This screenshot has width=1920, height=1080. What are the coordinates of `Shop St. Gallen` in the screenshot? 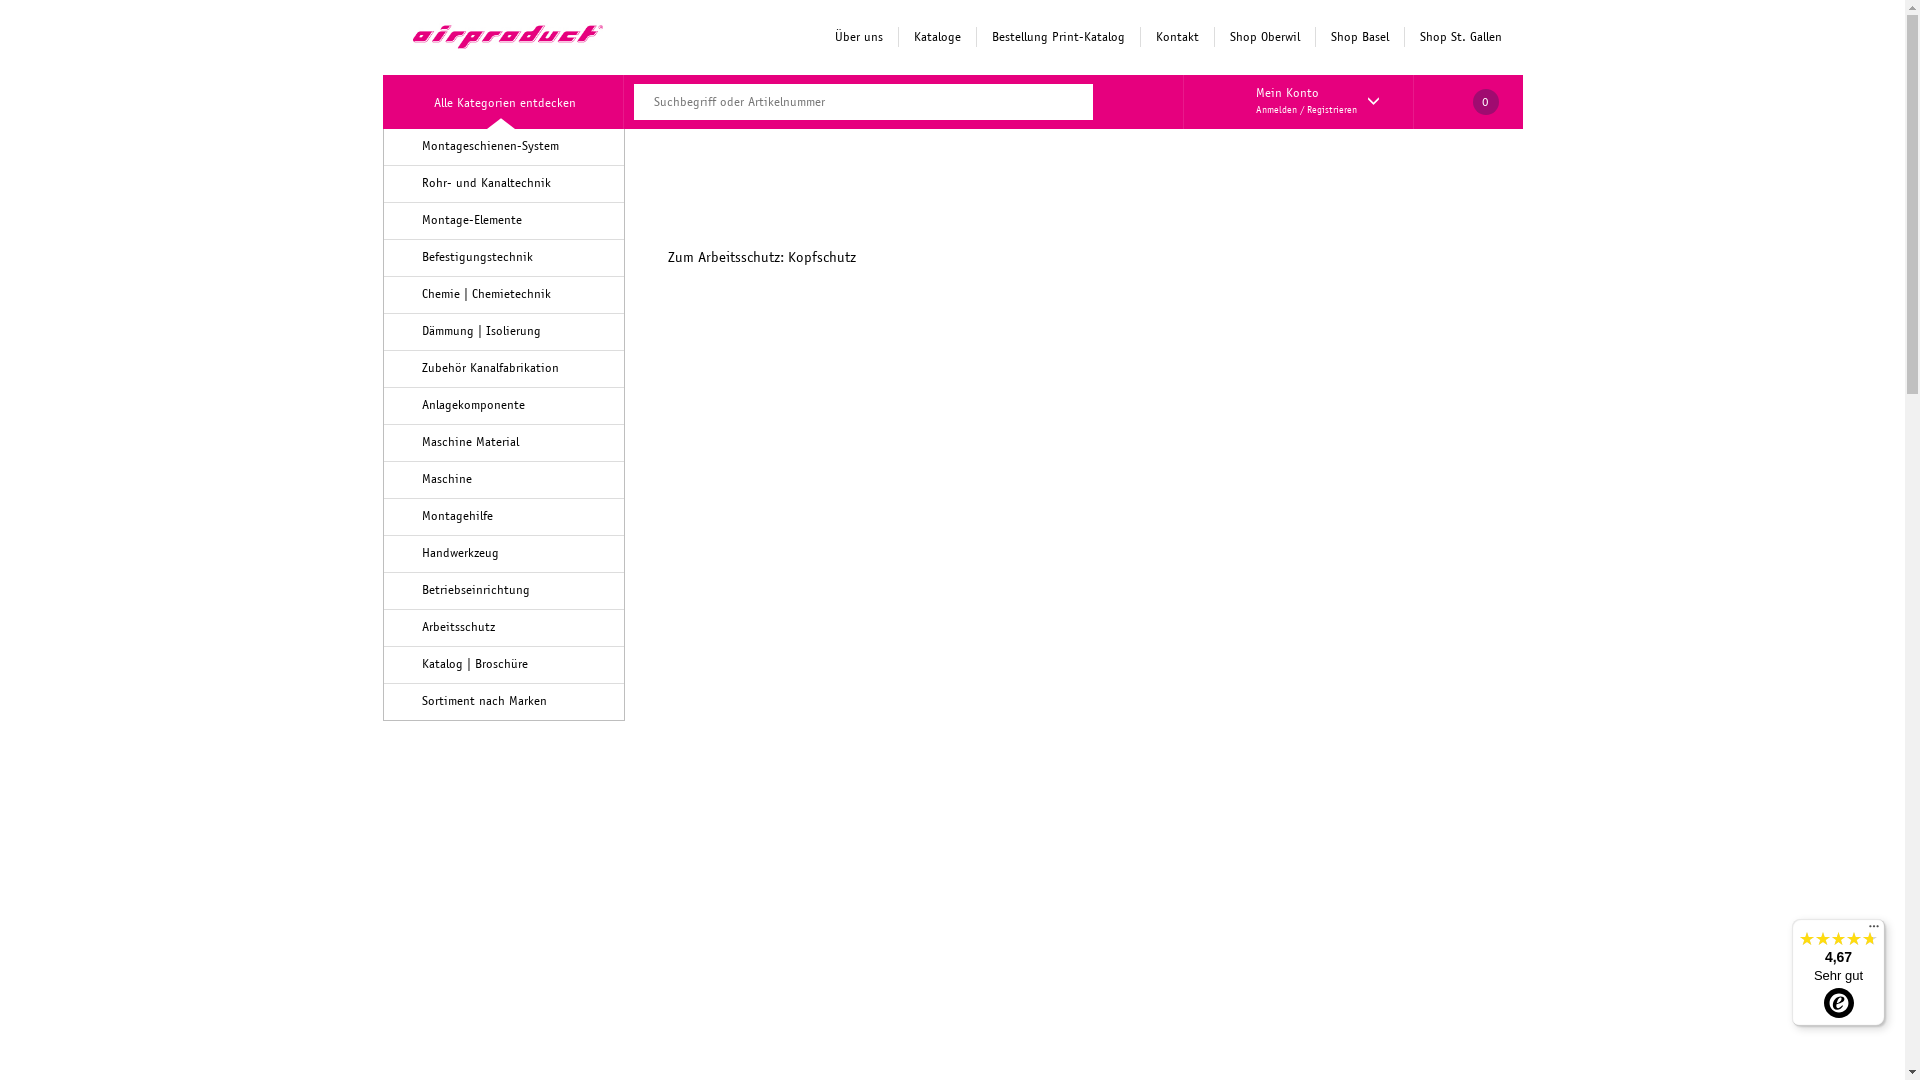 It's located at (1460, 37).